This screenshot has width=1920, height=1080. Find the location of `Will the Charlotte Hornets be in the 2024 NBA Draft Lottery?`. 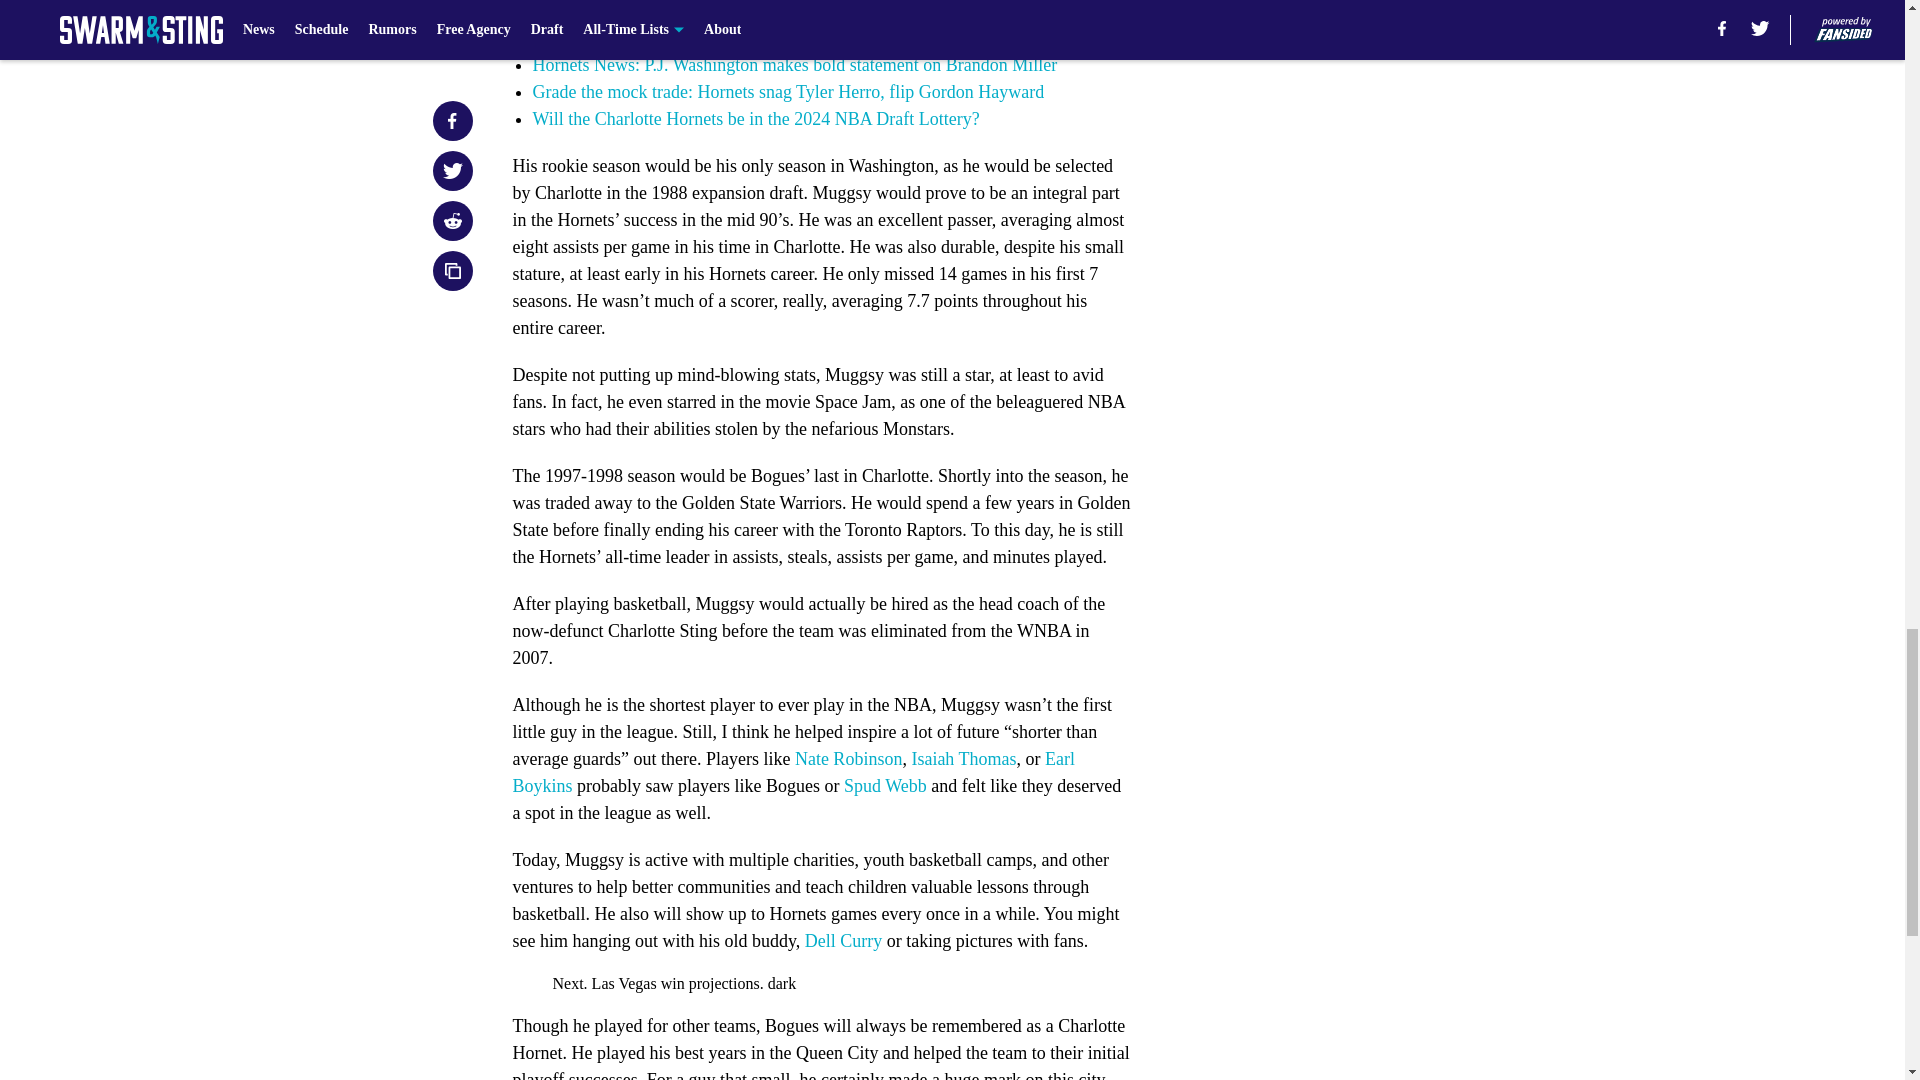

Will the Charlotte Hornets be in the 2024 NBA Draft Lottery? is located at coordinates (755, 118).